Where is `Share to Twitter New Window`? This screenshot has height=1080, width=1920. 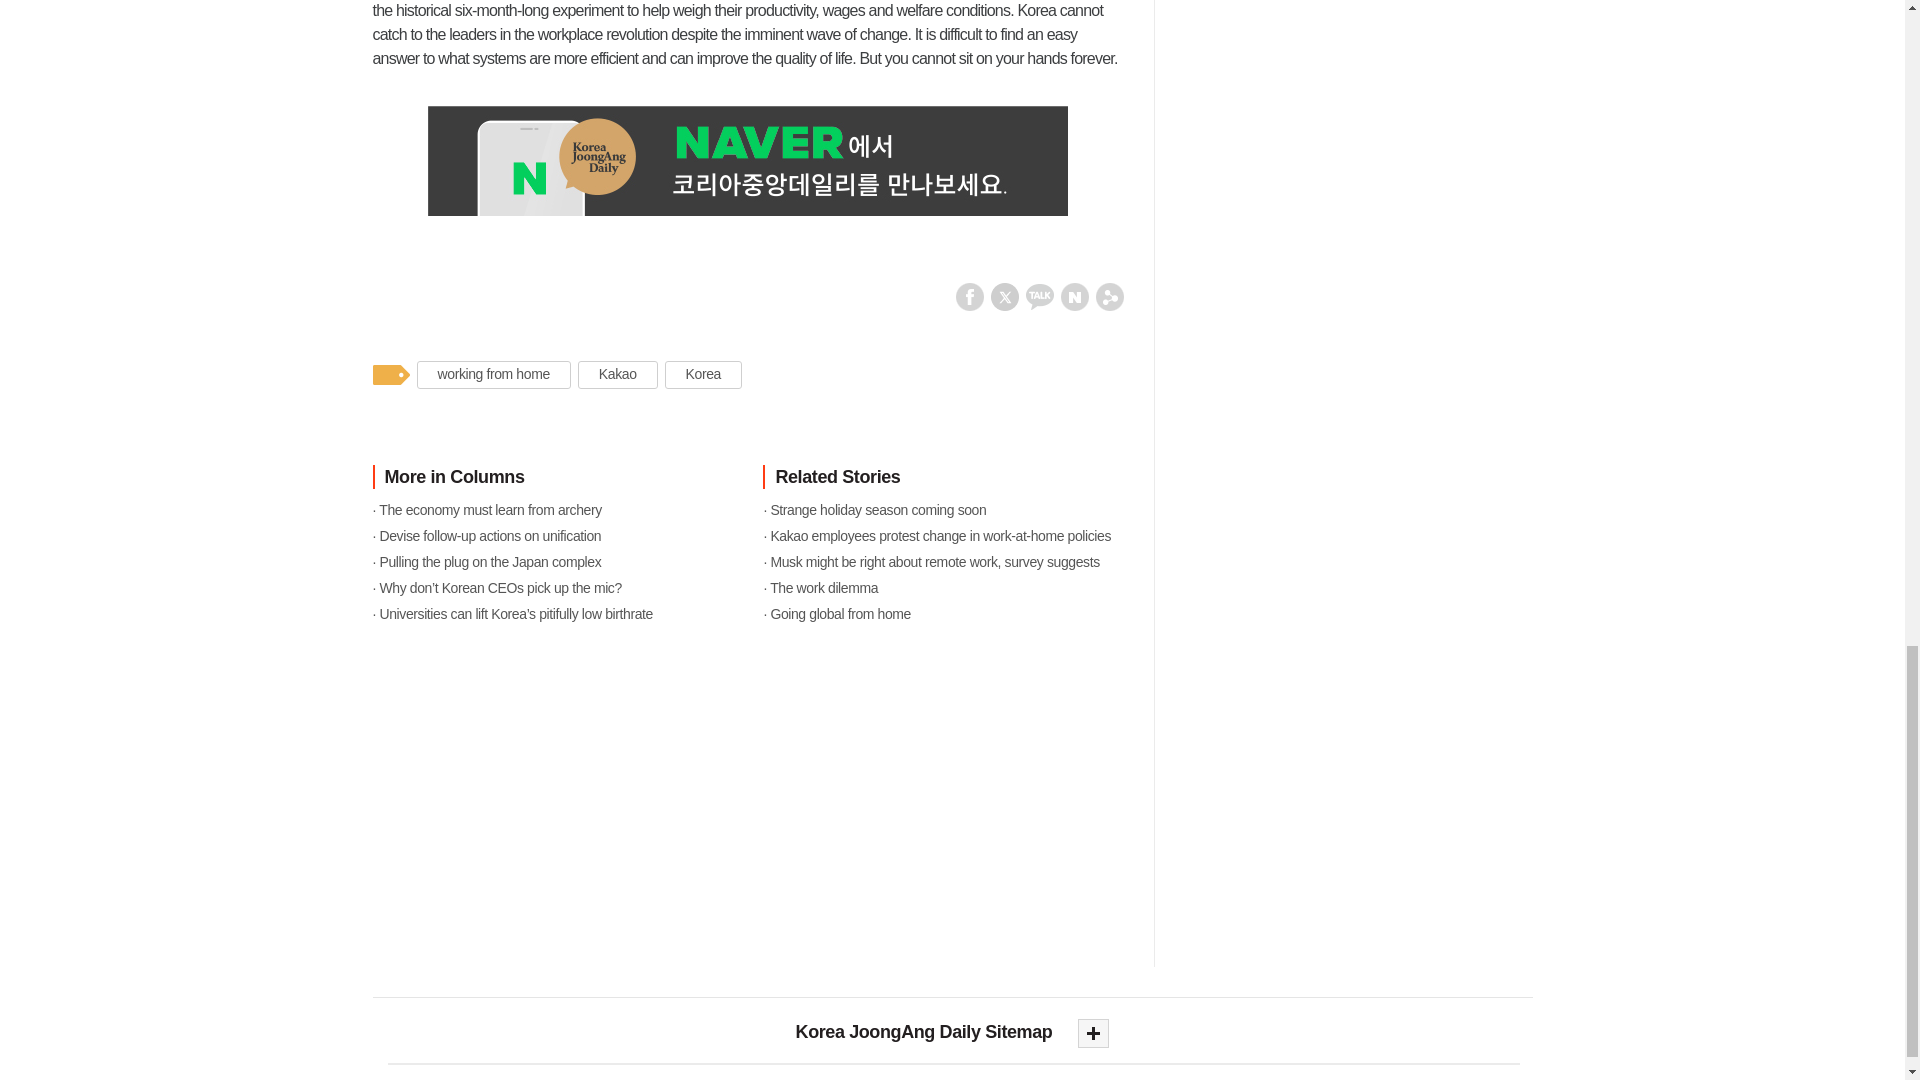 Share to Twitter New Window is located at coordinates (1004, 295).